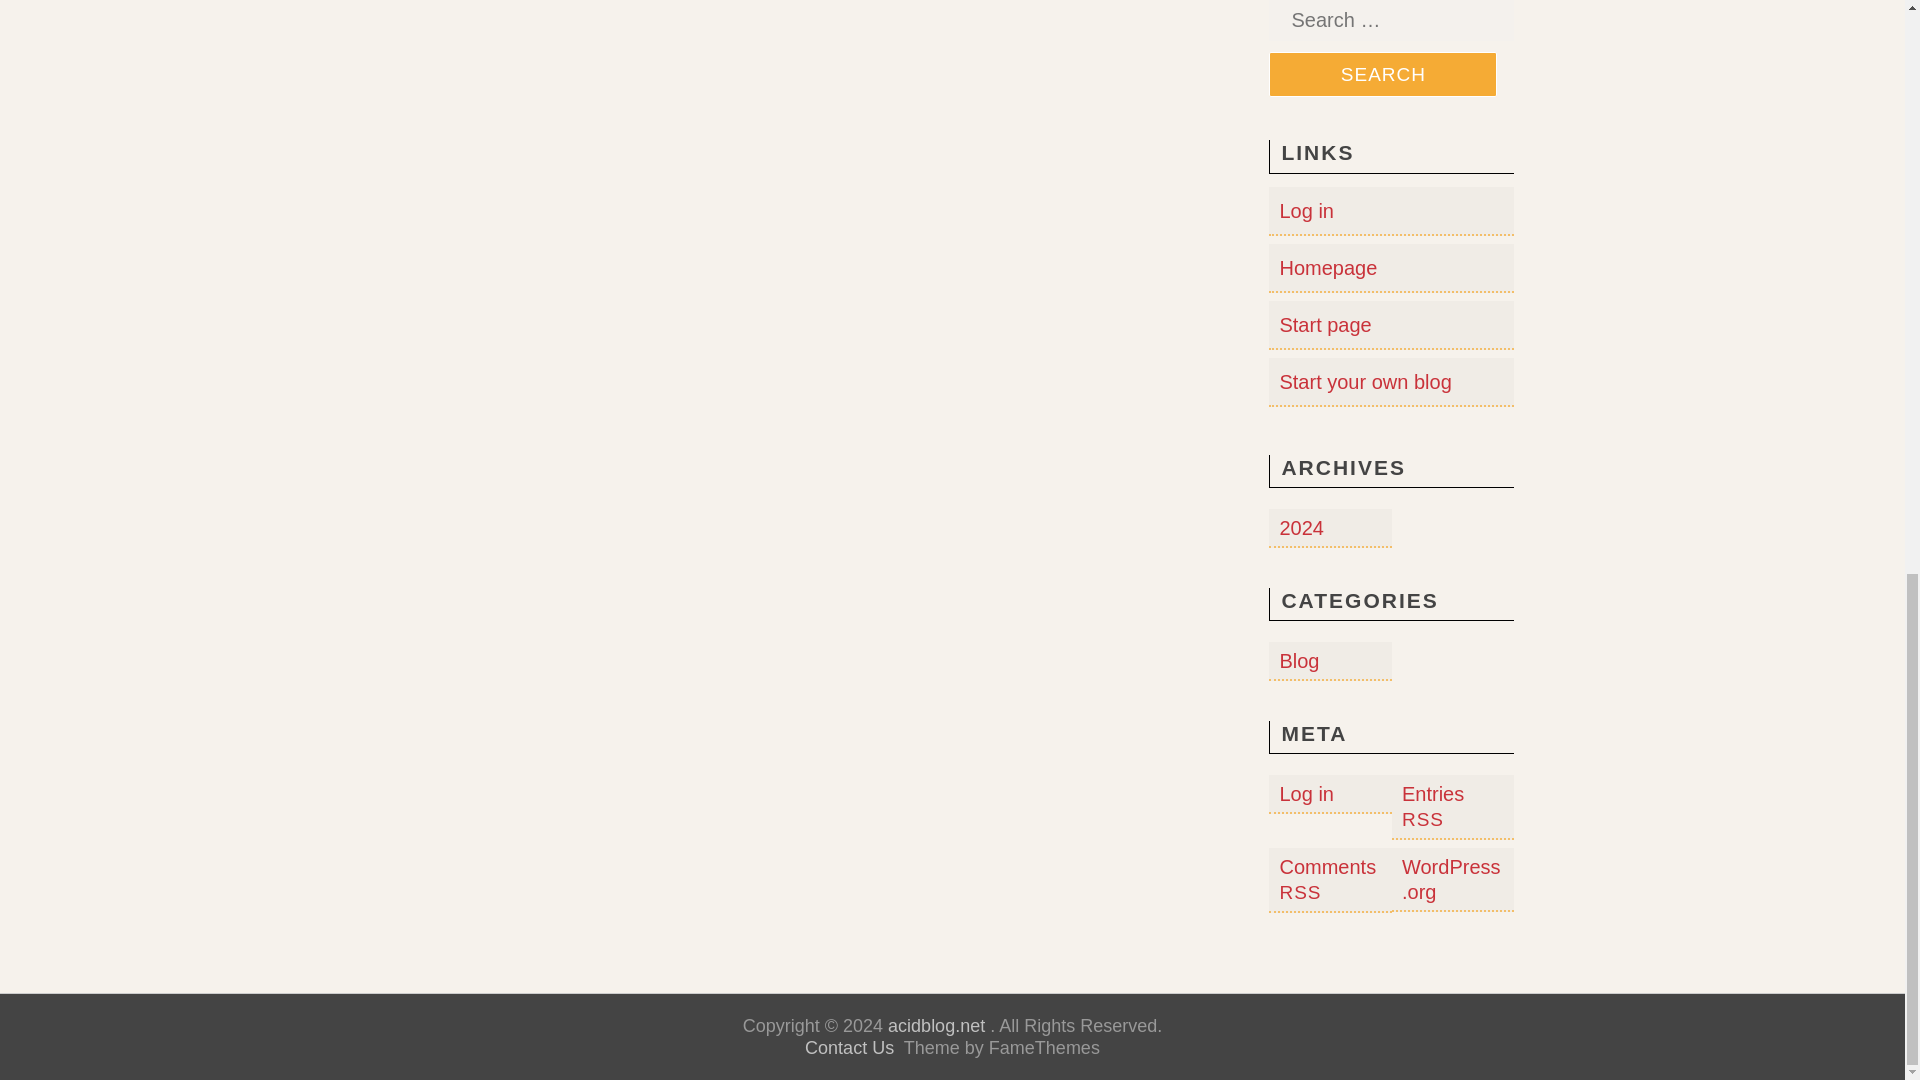 This screenshot has width=1920, height=1080. Describe the element at coordinates (1422, 819) in the screenshot. I see `Really Simple Syndication` at that location.